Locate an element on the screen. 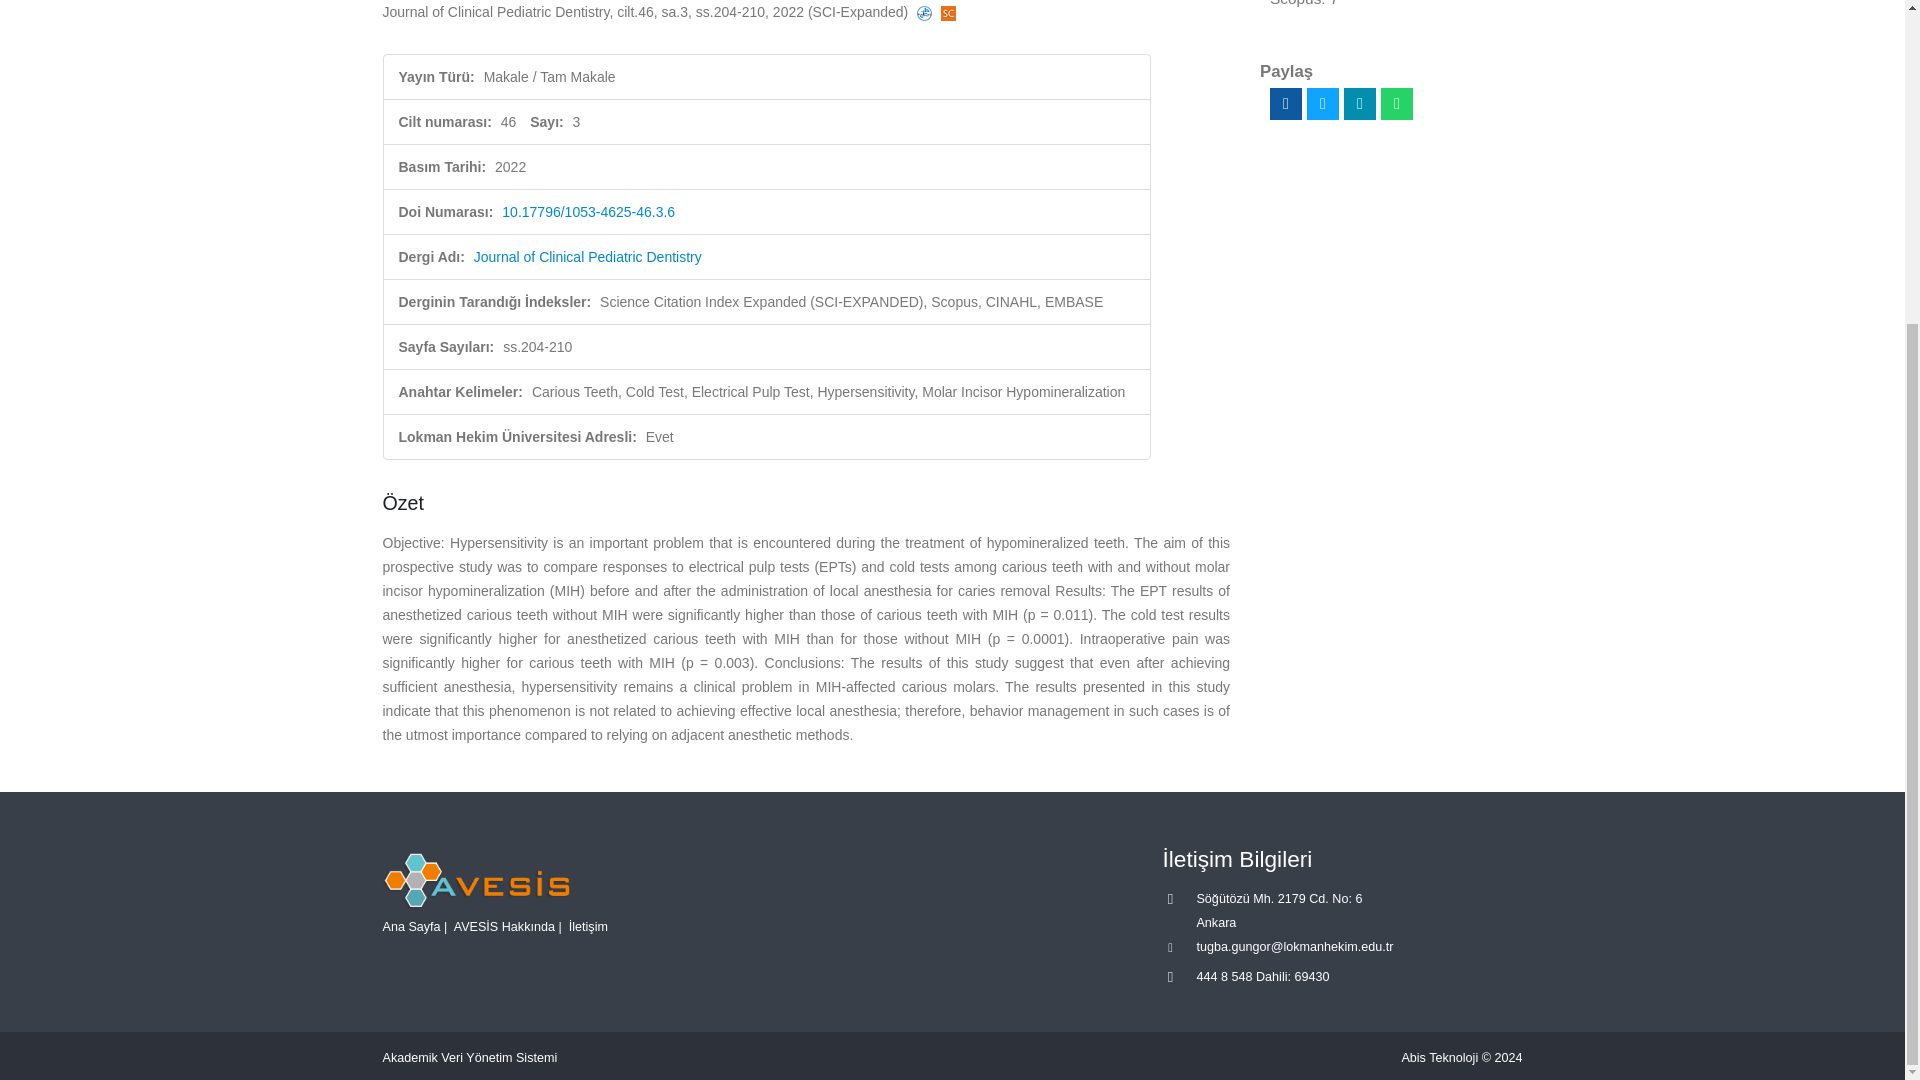  Journal of Clinical Pediatric Dentistry is located at coordinates (588, 256).